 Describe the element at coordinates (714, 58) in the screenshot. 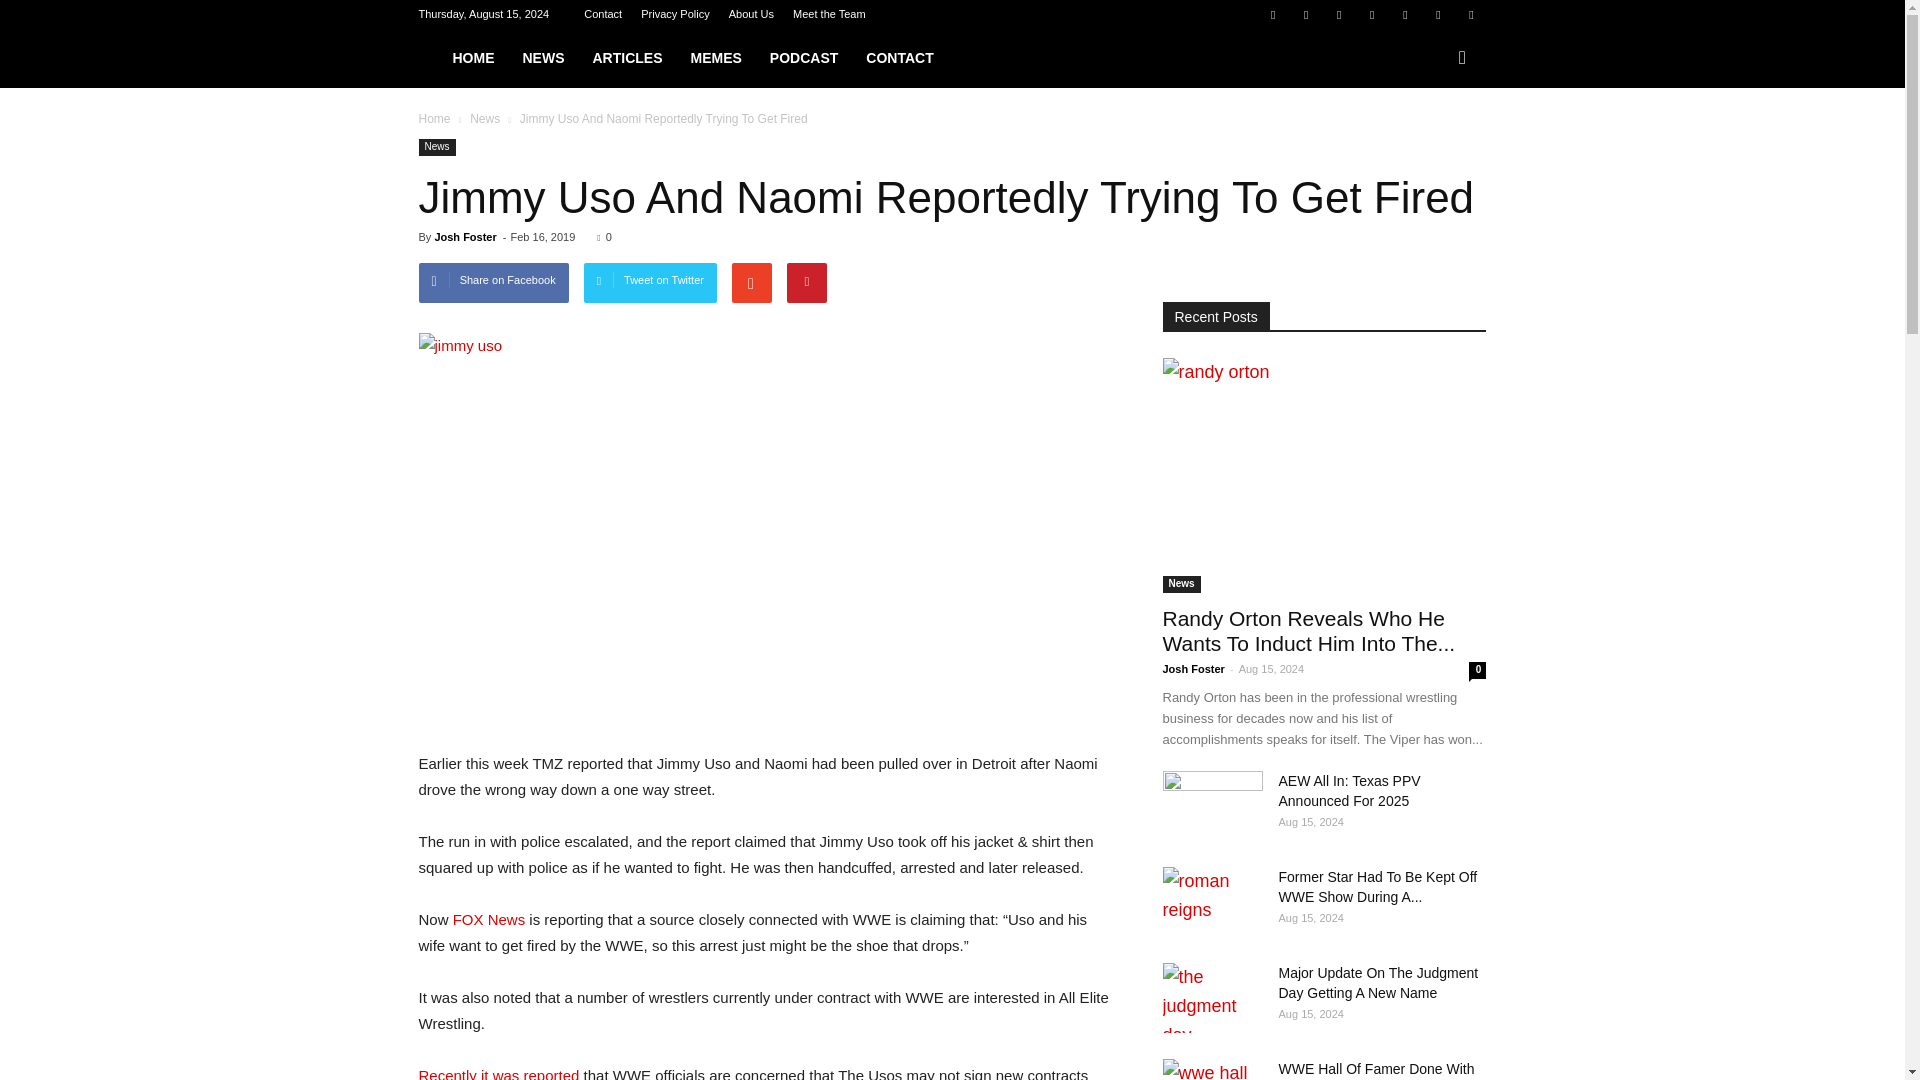

I see `MEMES` at that location.